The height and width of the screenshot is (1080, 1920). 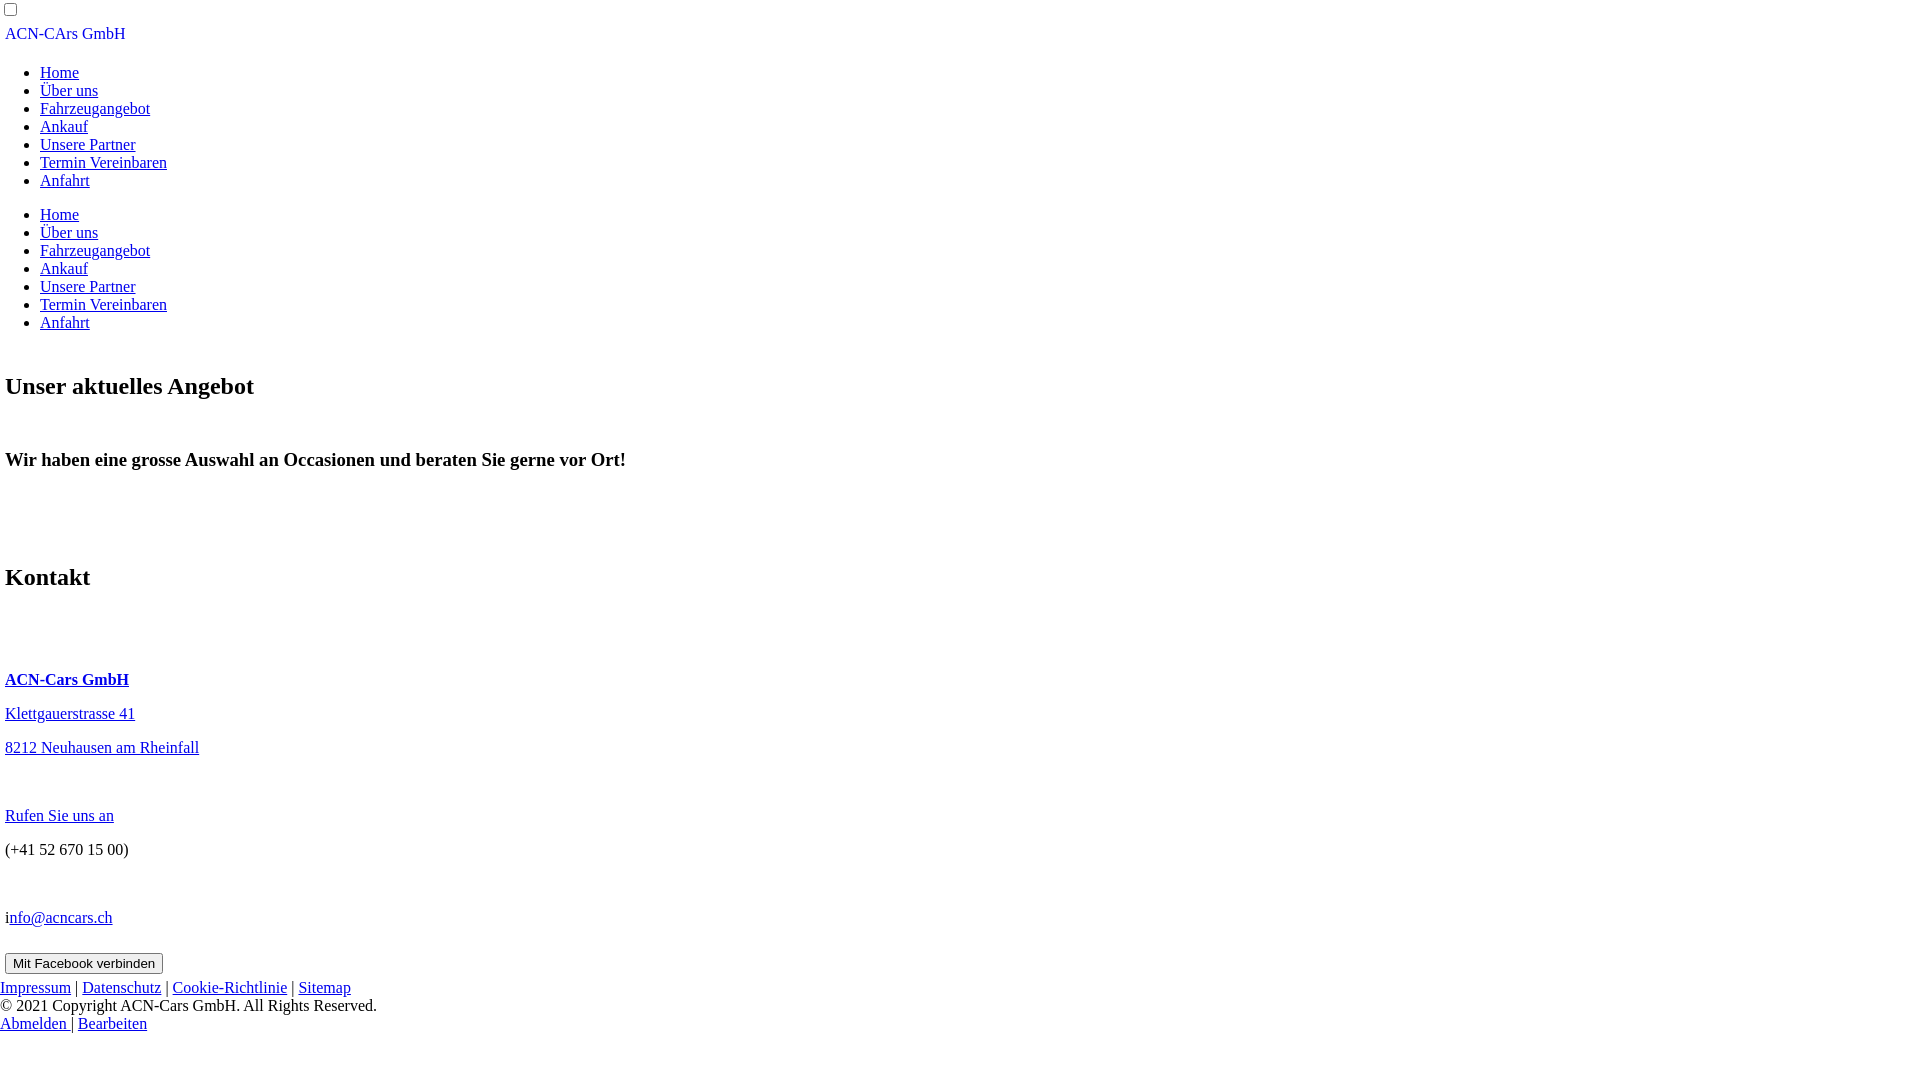 What do you see at coordinates (65, 34) in the screenshot?
I see `ACN-CArs GmbH` at bounding box center [65, 34].